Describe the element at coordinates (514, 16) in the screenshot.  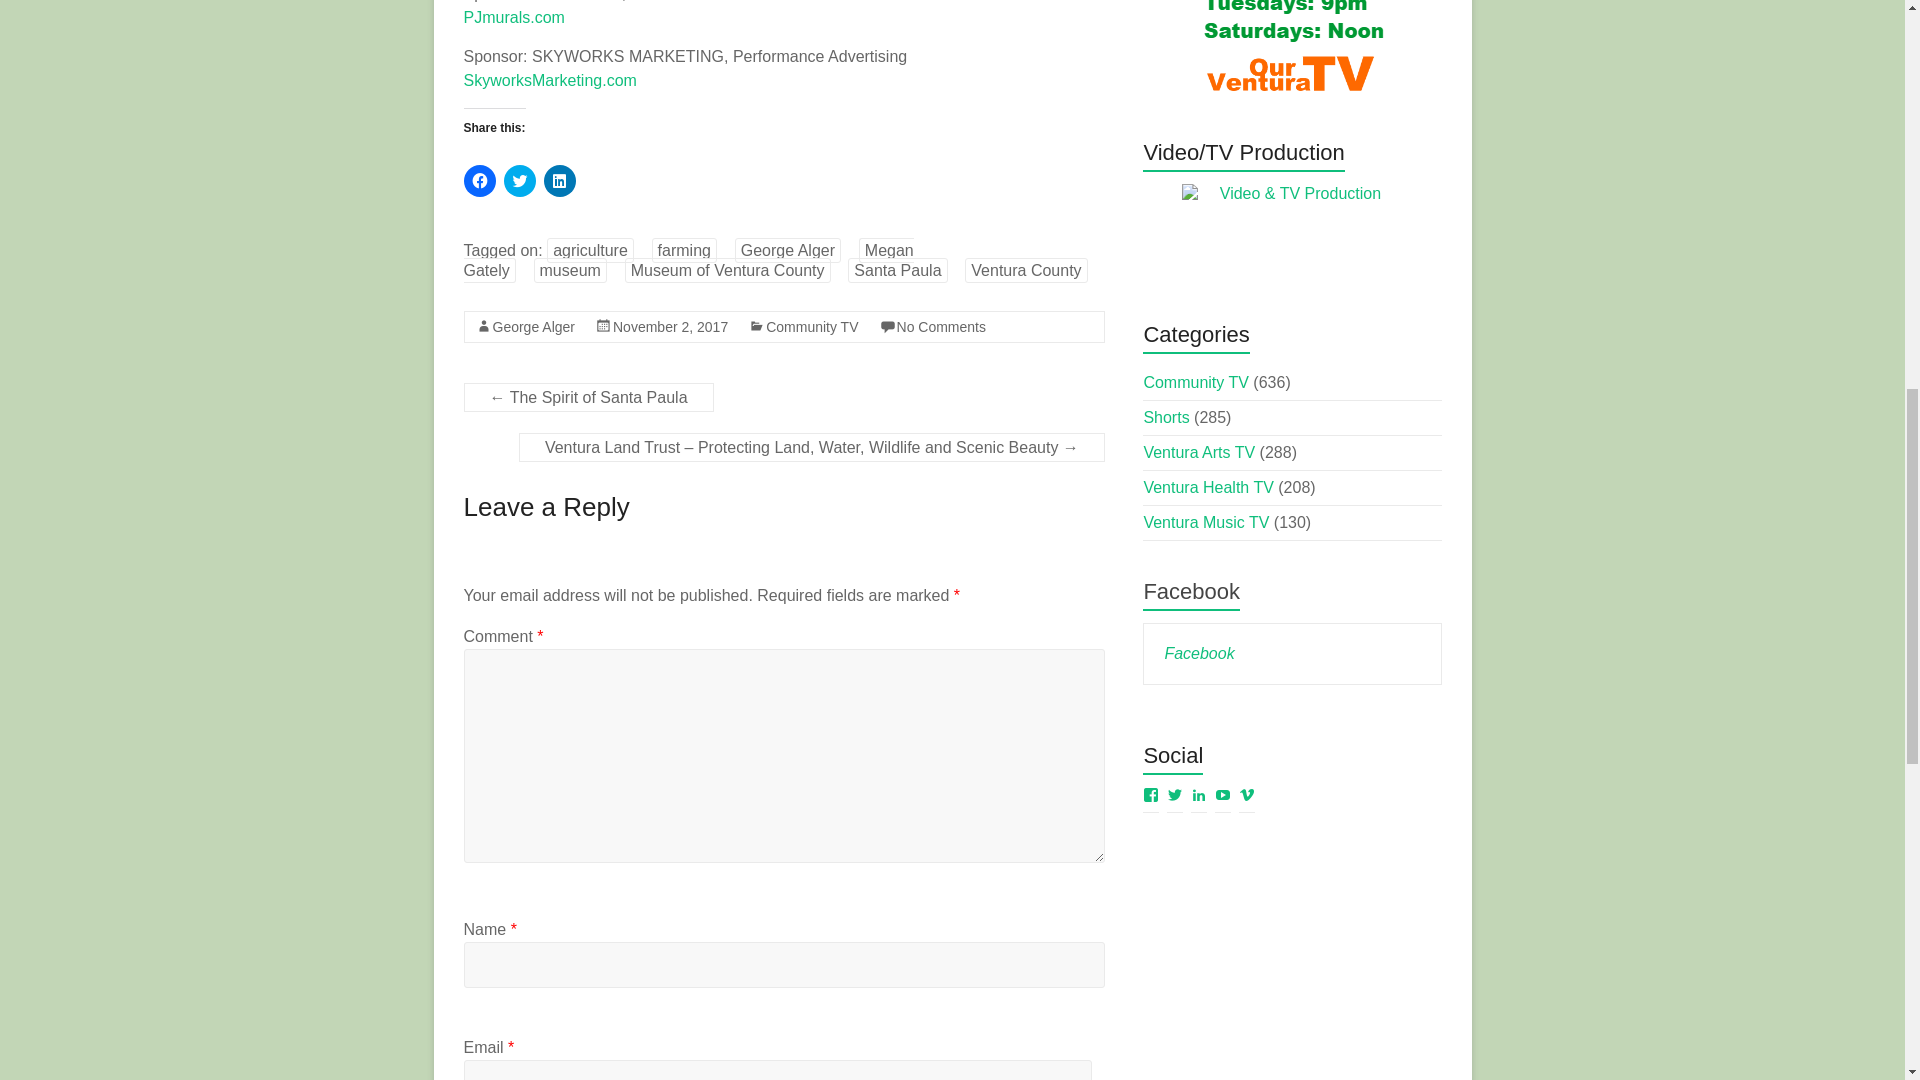
I see `PJmurals.com` at that location.